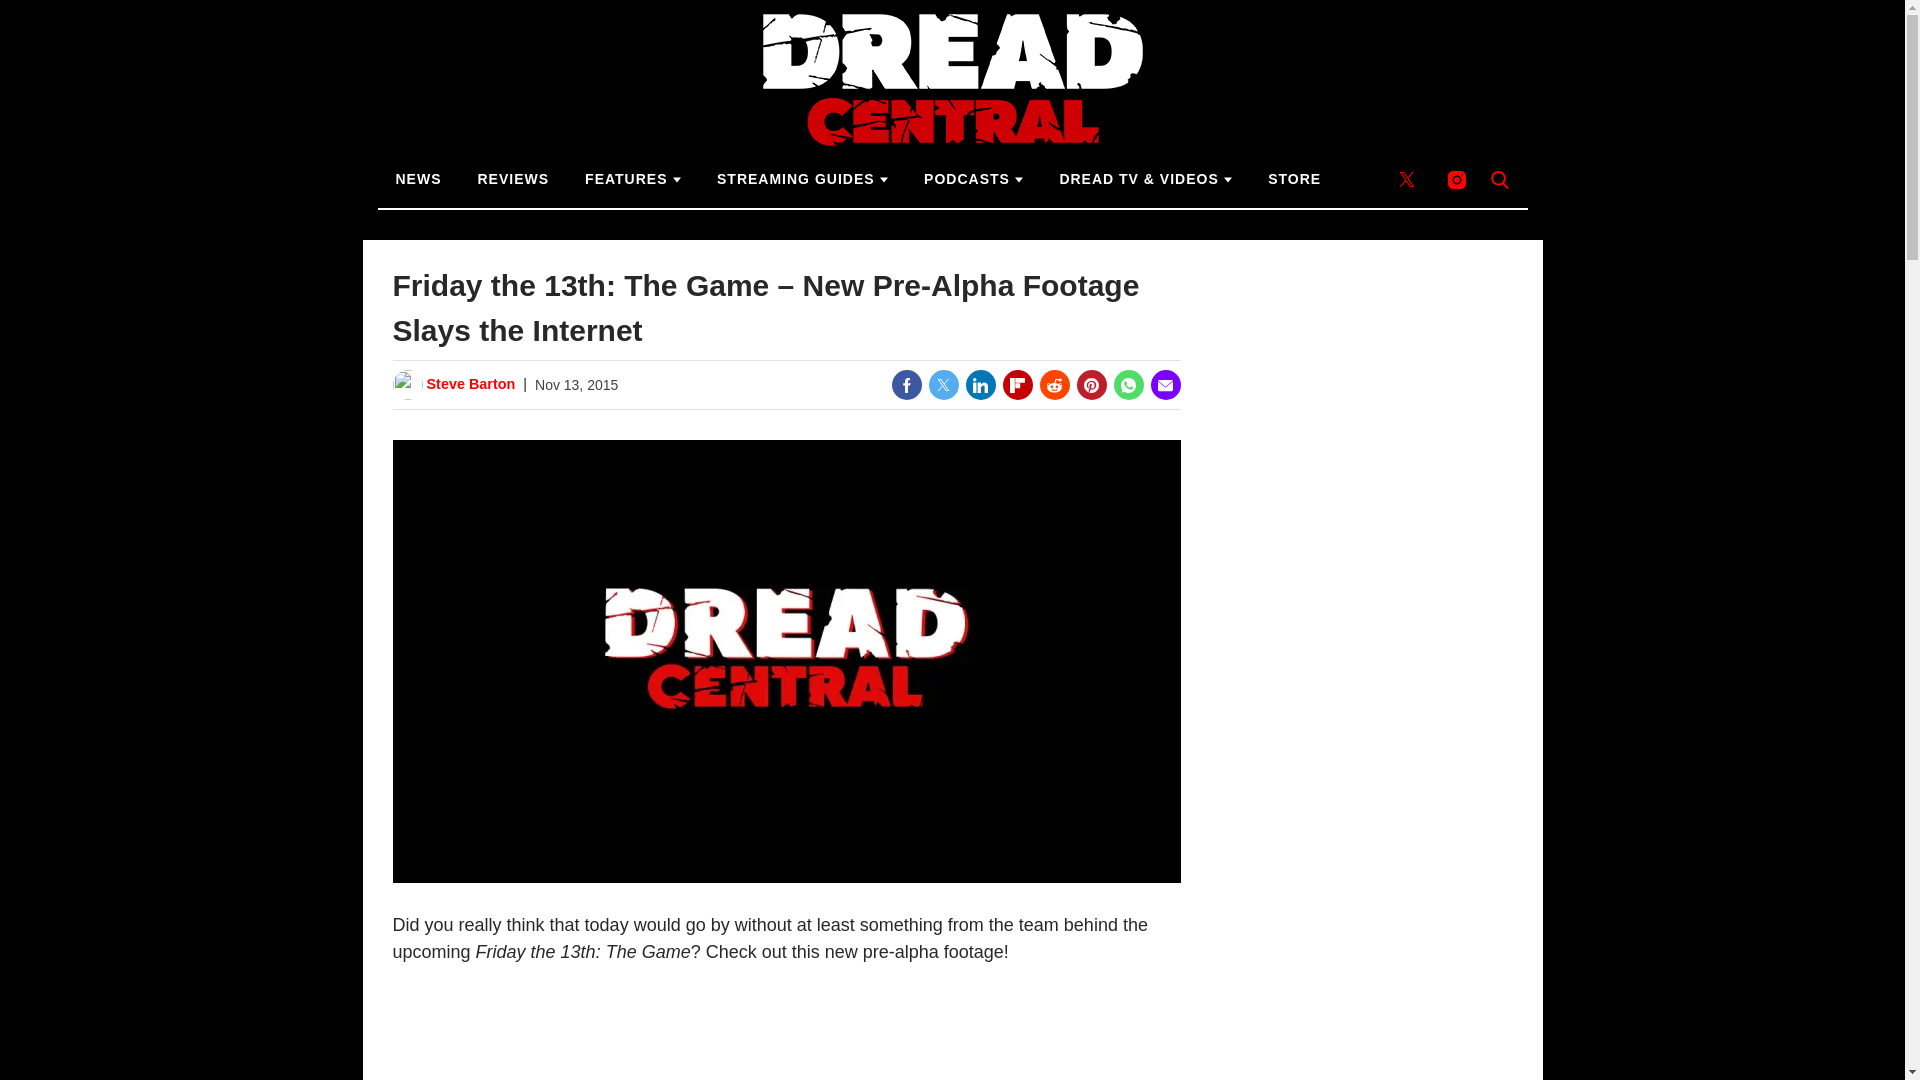 This screenshot has width=1920, height=1080. What do you see at coordinates (1017, 384) in the screenshot?
I see `Share on Flipboard` at bounding box center [1017, 384].